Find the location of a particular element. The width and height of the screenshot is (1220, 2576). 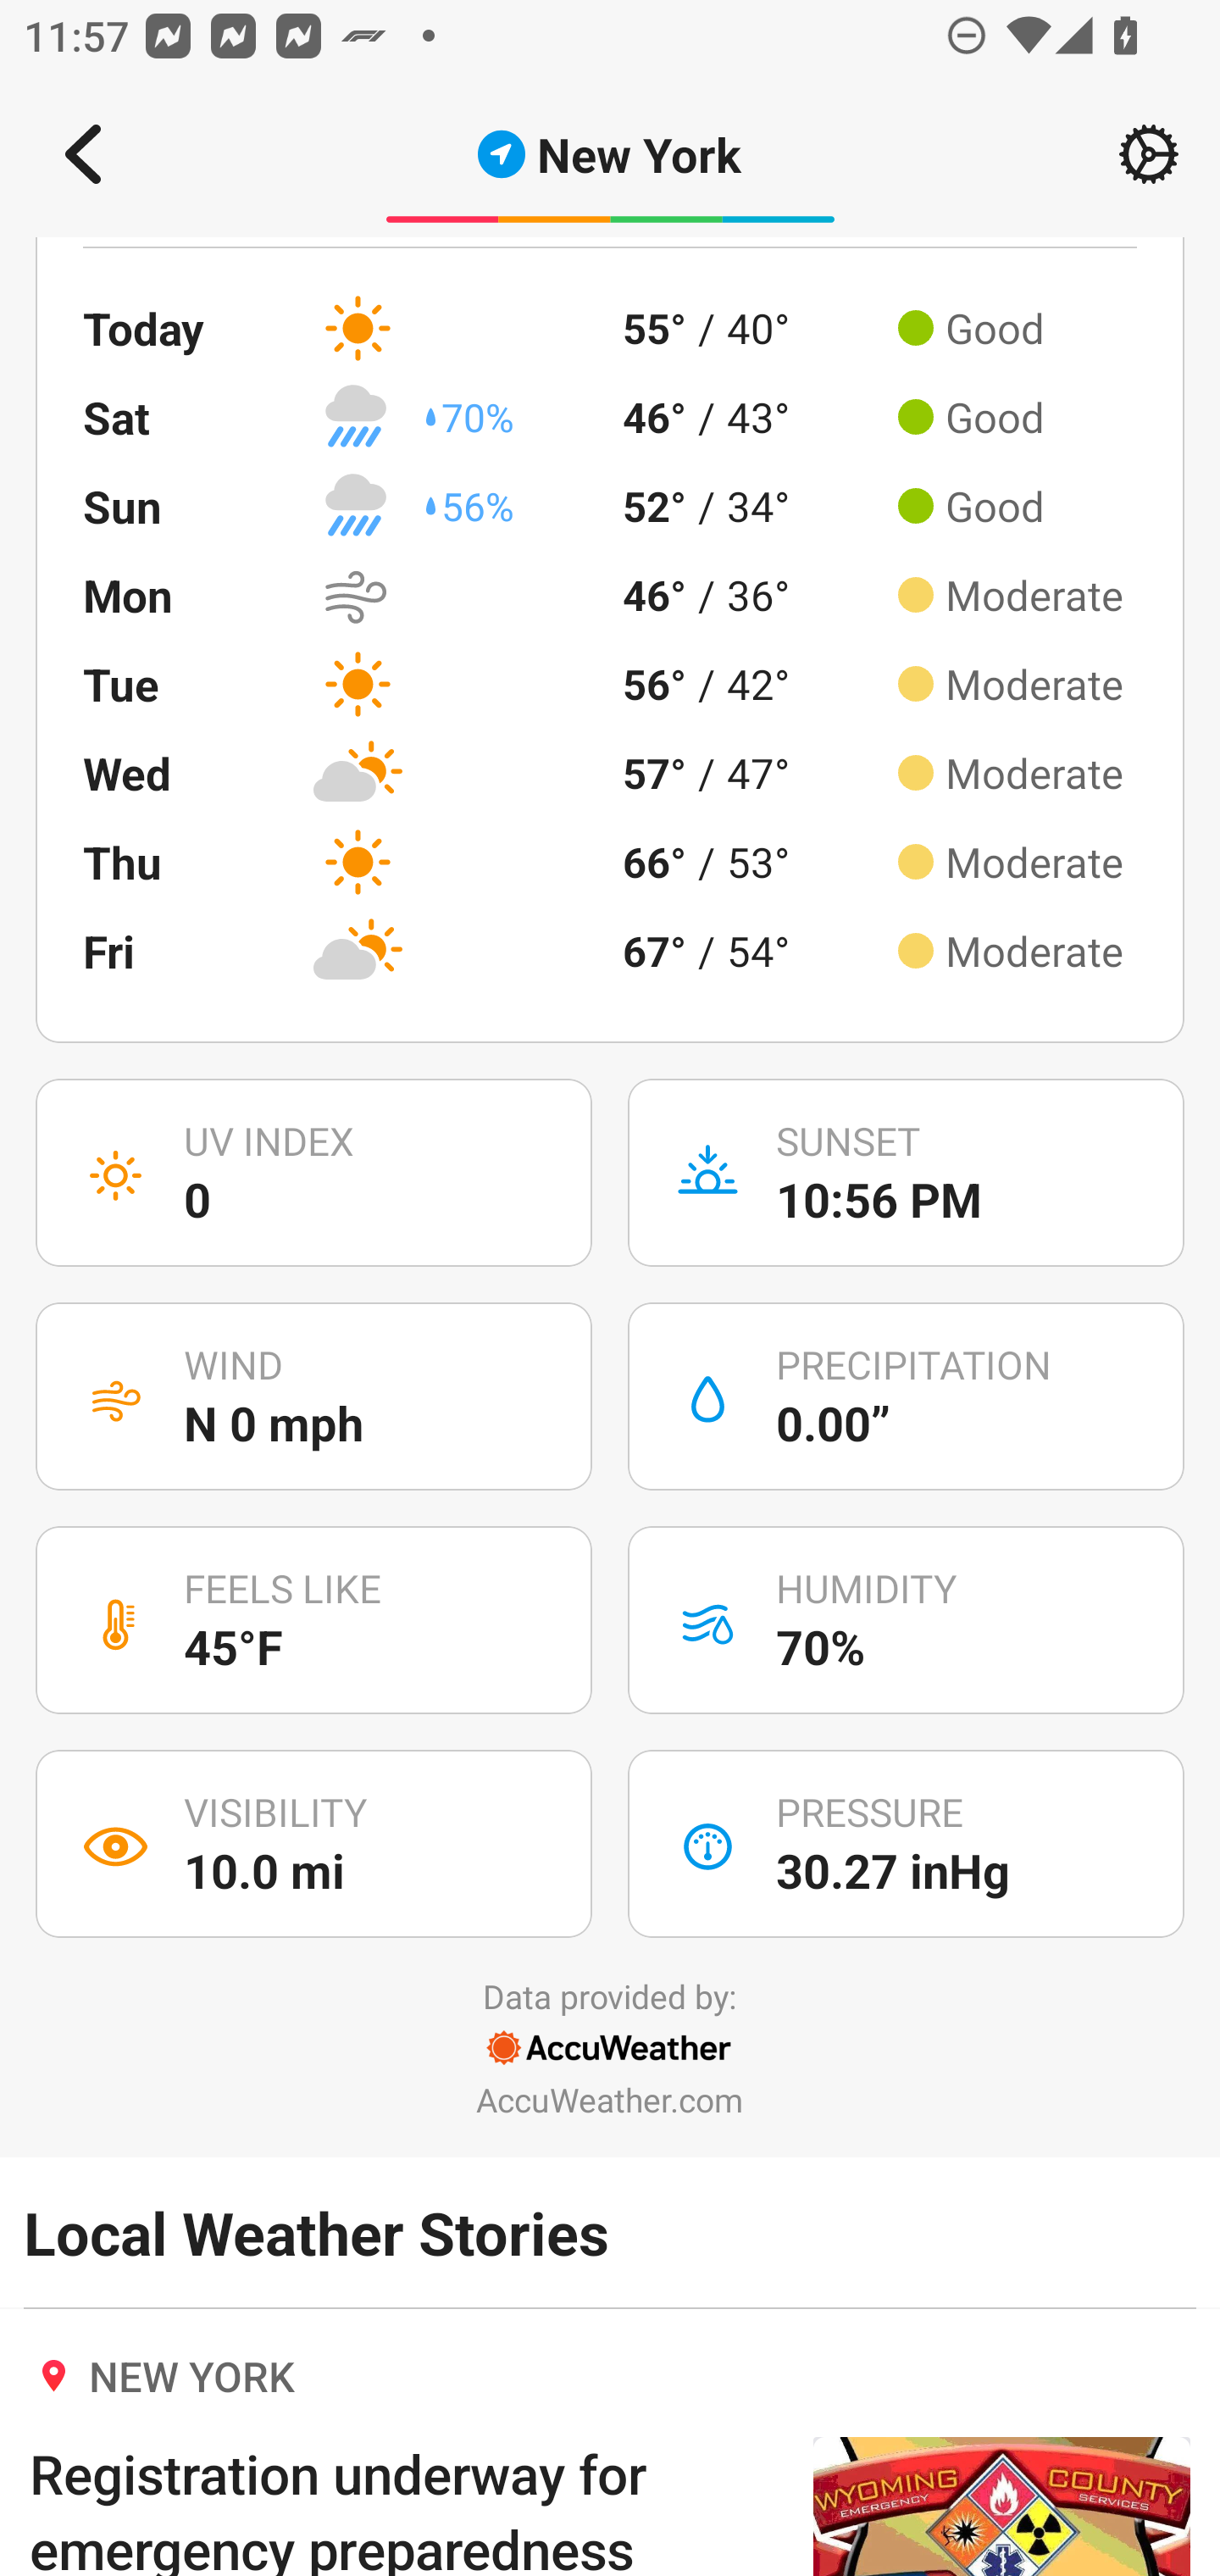

Setting is located at coordinates (1149, 154).